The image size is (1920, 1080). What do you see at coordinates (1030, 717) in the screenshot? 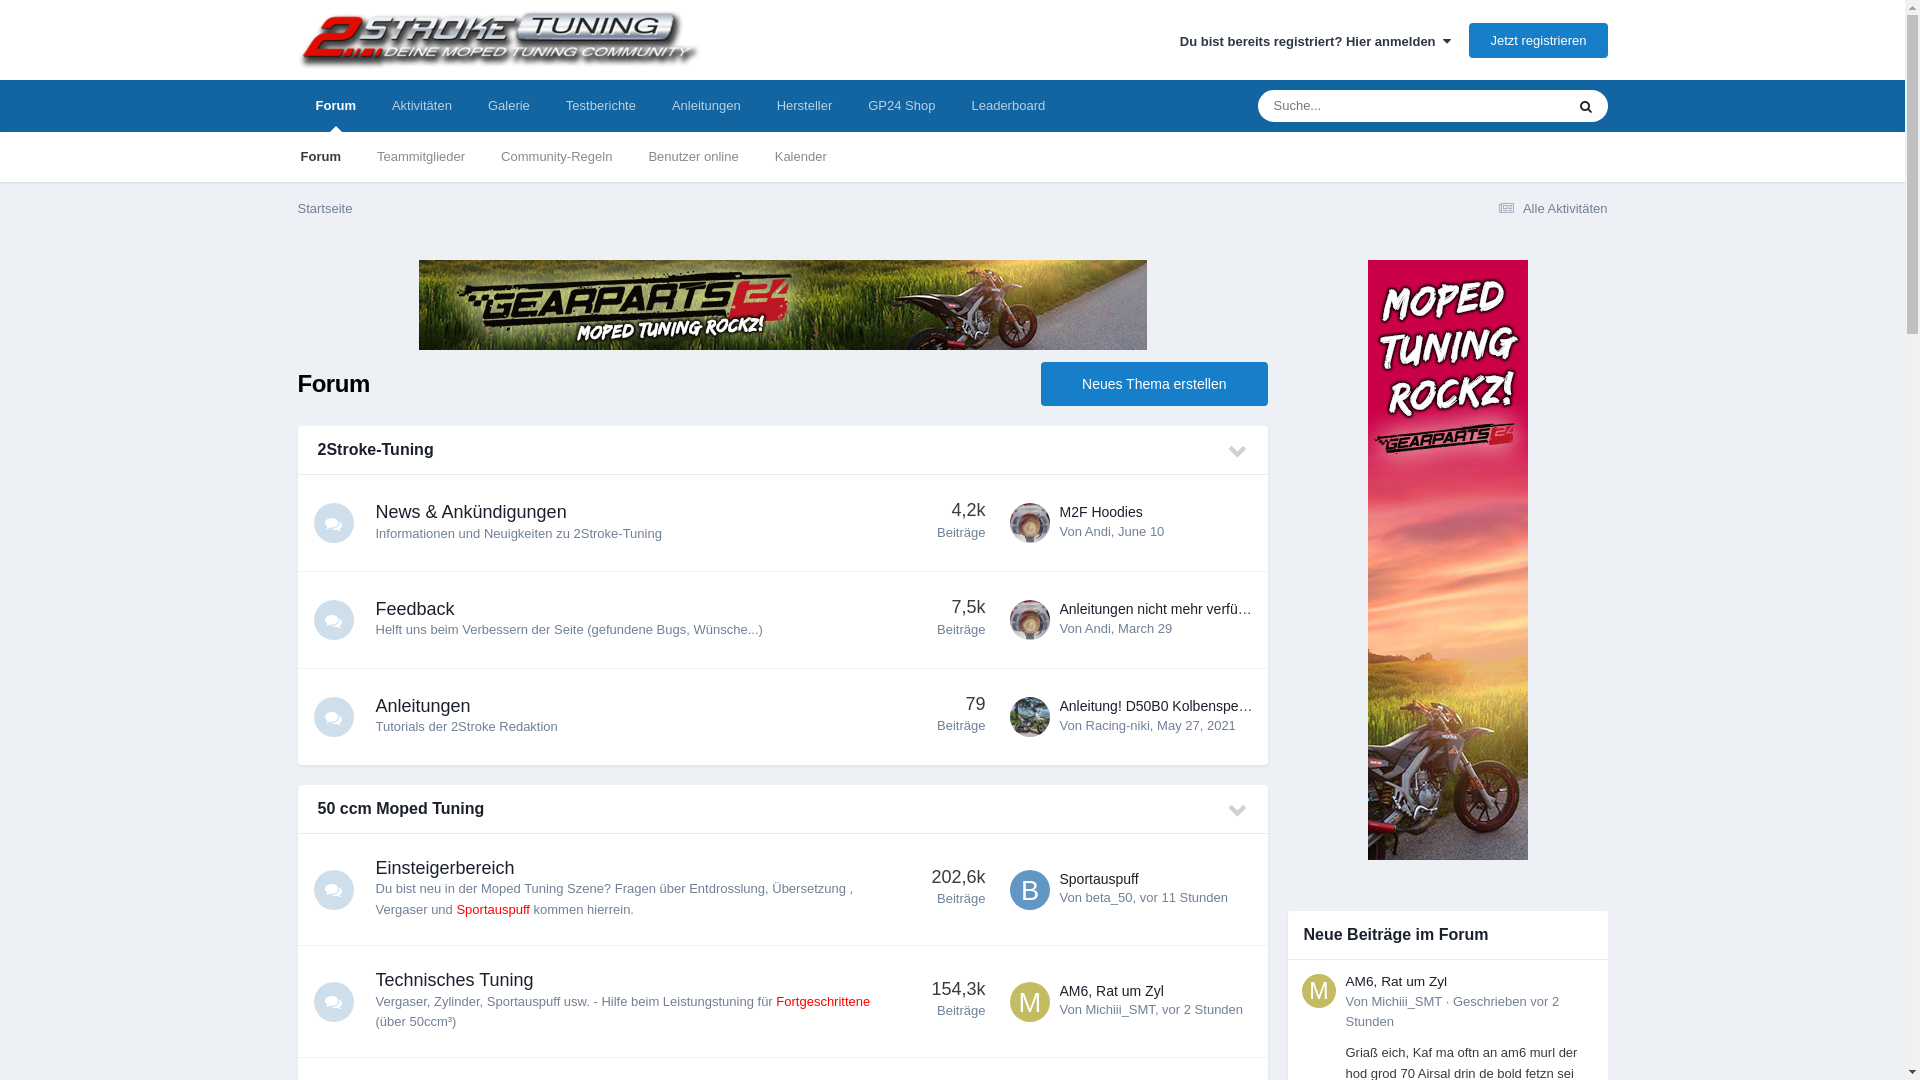
I see `Gehe zu Racing-niki's Profil` at bounding box center [1030, 717].